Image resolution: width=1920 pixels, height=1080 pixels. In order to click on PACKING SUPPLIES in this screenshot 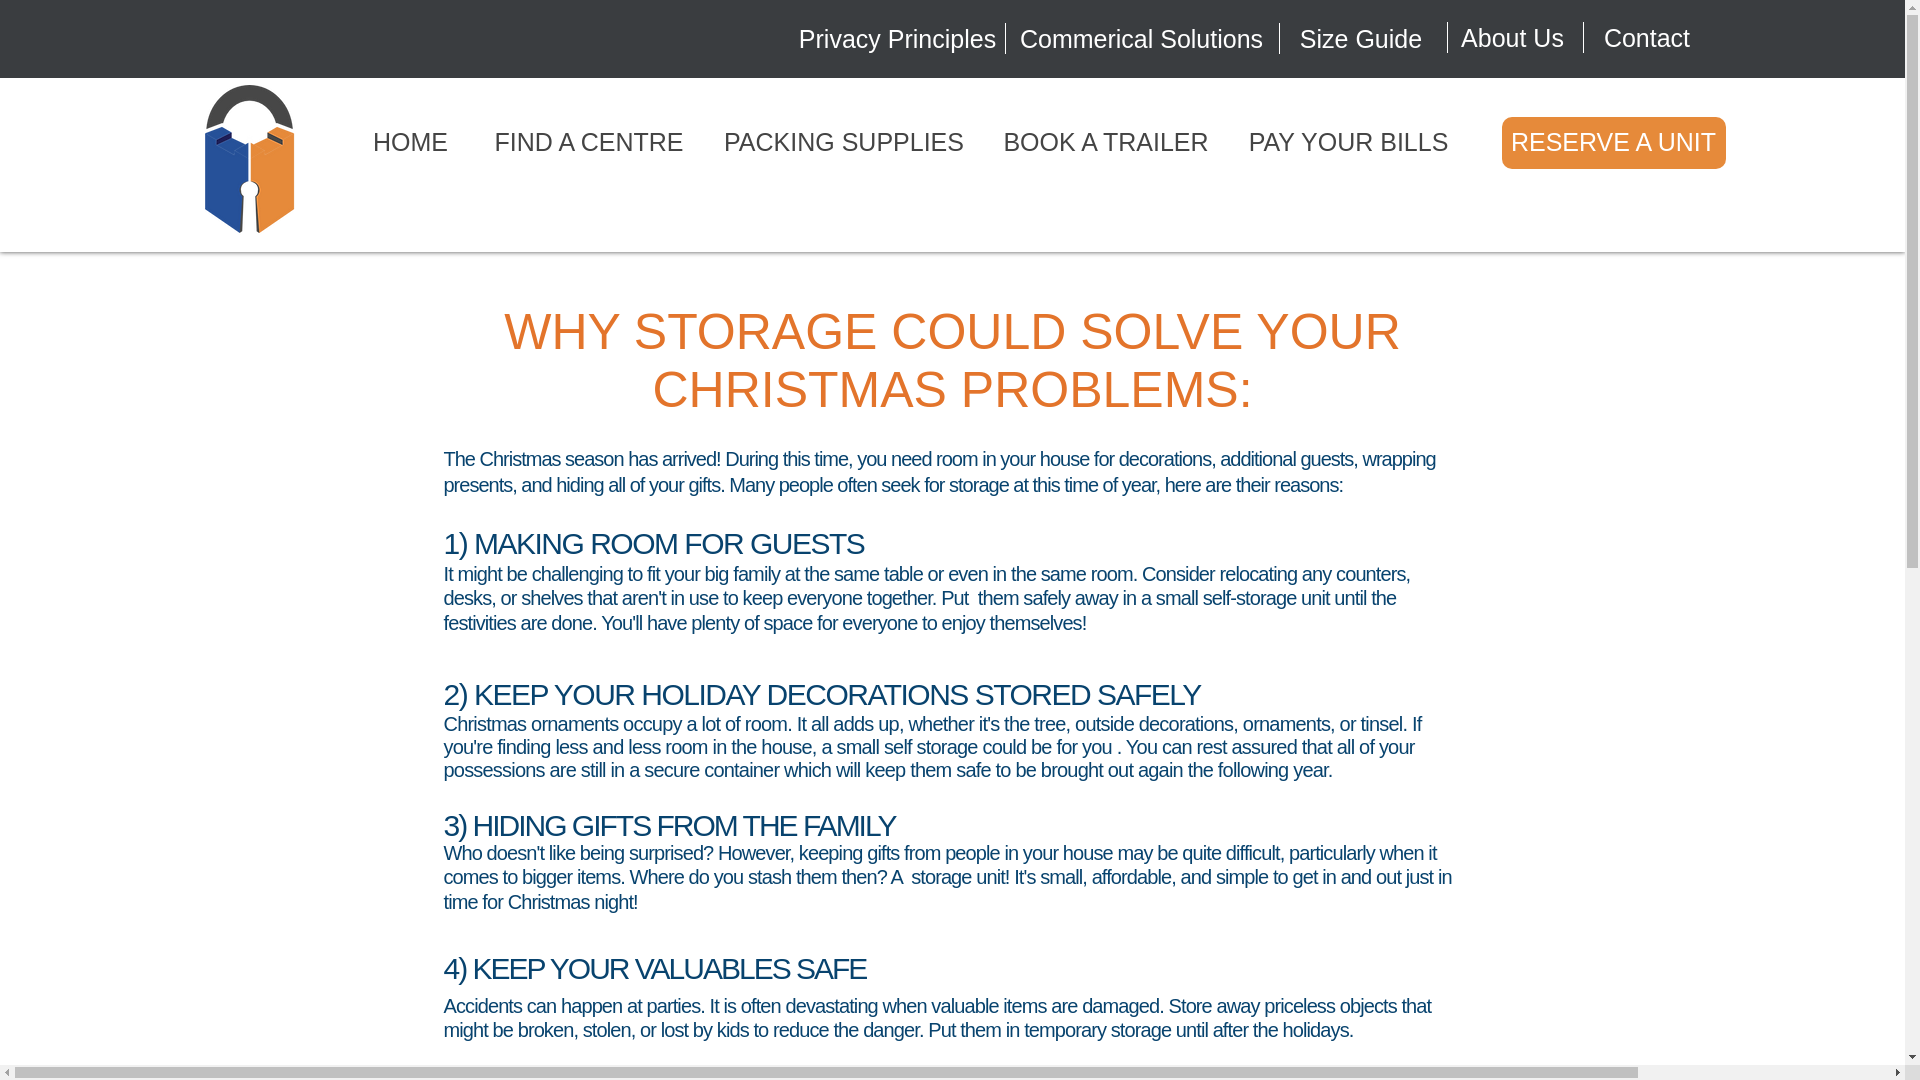, I will do `click(844, 142)`.